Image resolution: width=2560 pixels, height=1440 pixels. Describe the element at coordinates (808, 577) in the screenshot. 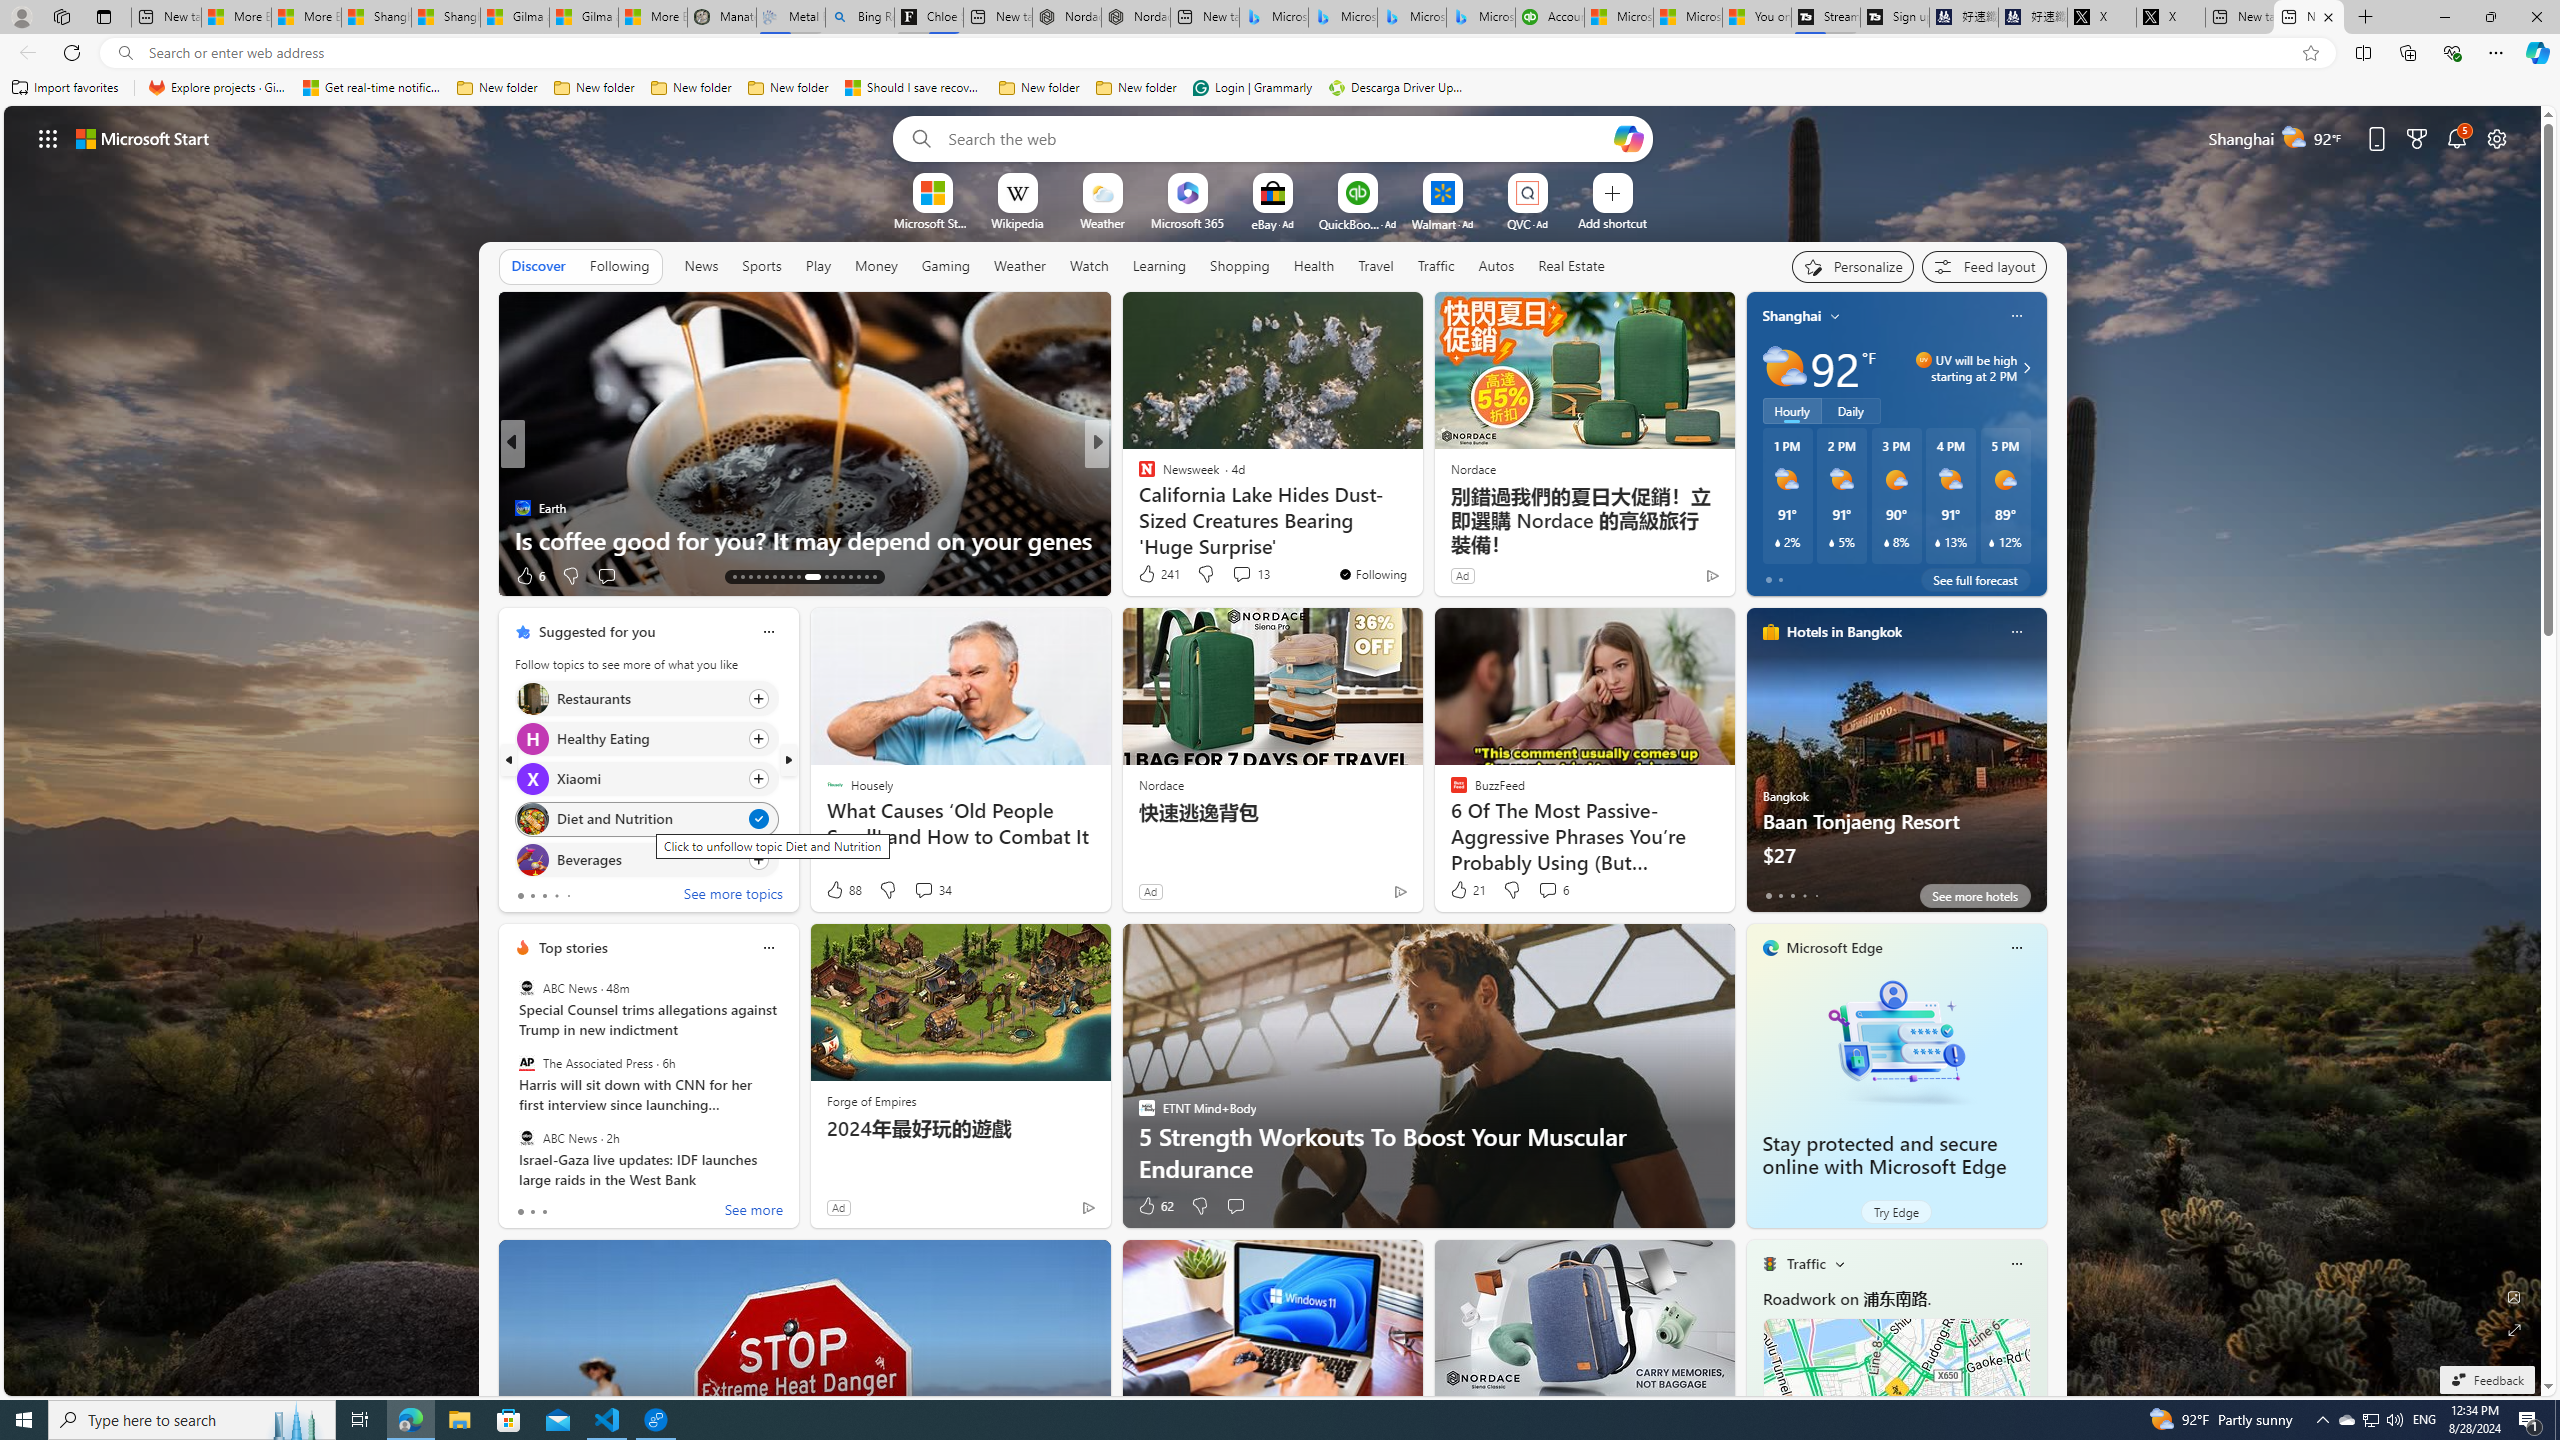

I see `AutomationID: tab-22` at that location.